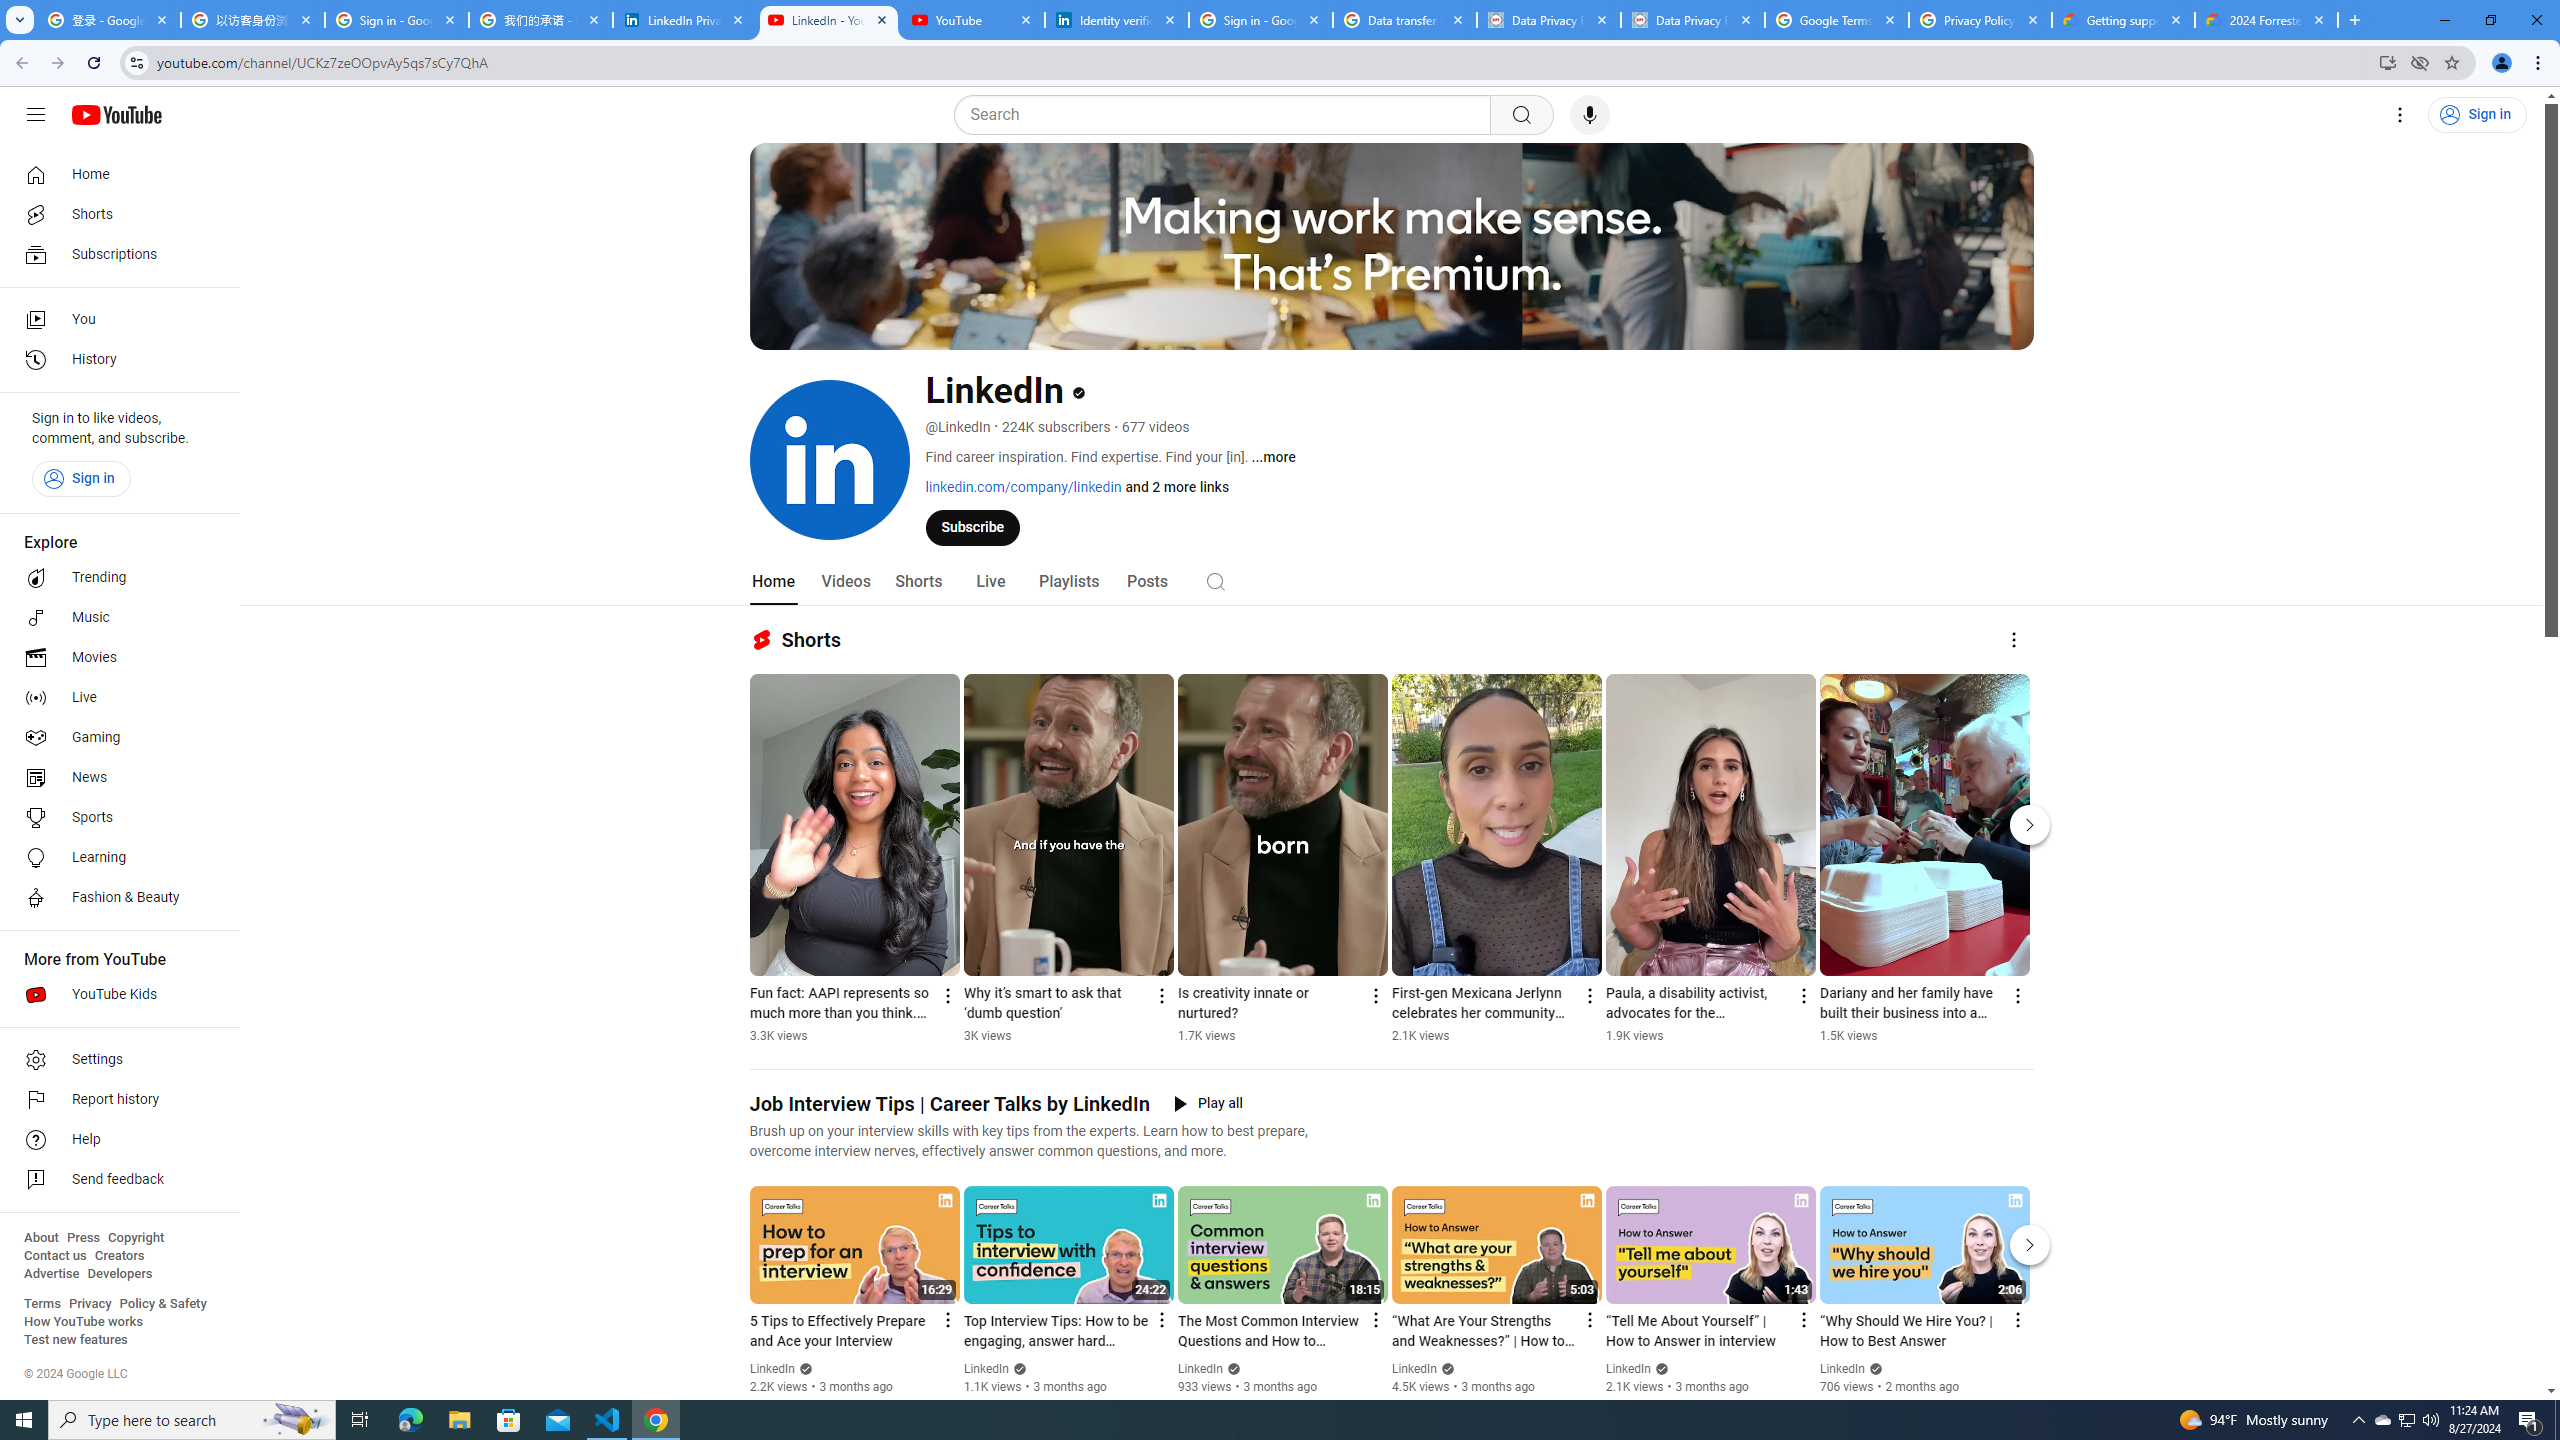 This screenshot has height=1440, width=2560. Describe the element at coordinates (684, 20) in the screenshot. I see `LinkedIn Privacy Policy` at that location.